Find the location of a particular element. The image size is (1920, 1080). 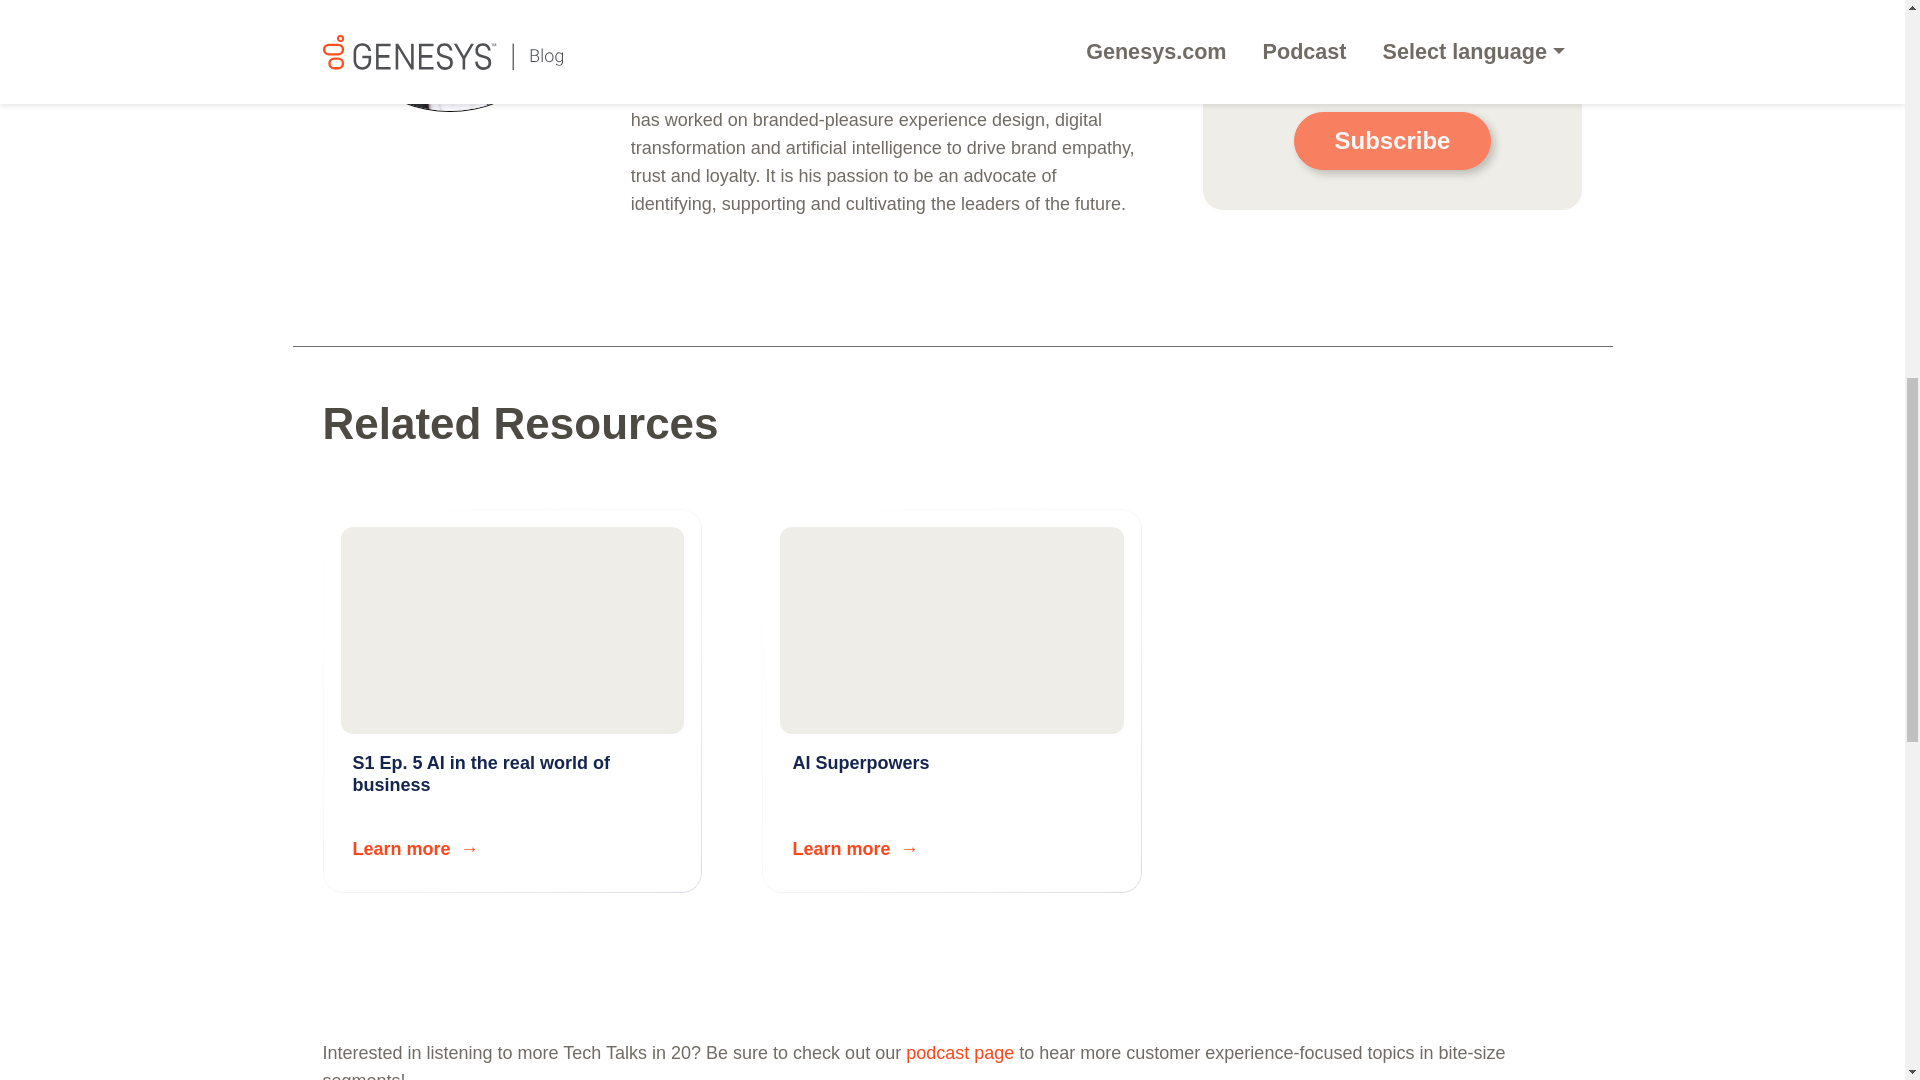

Subscribe is located at coordinates (1392, 140).